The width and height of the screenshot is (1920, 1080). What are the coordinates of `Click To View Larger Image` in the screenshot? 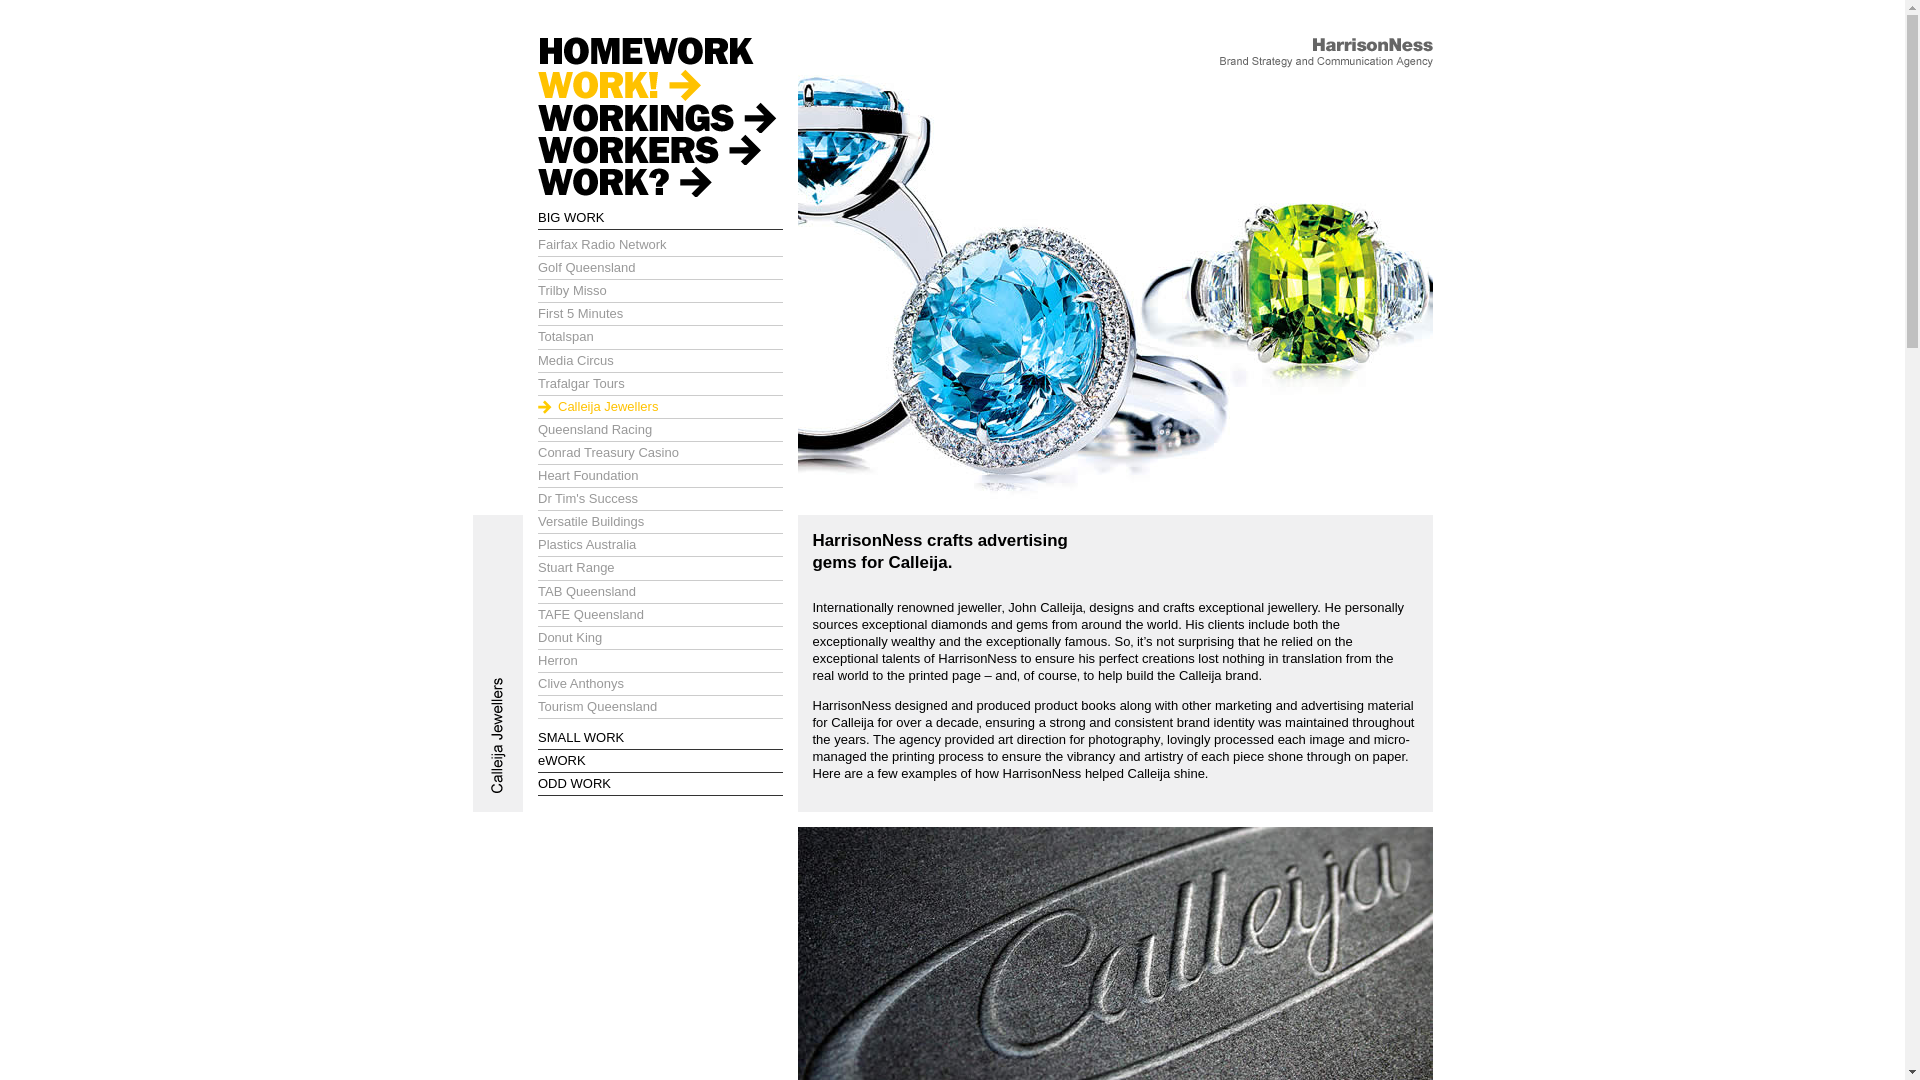 It's located at (1116, 492).